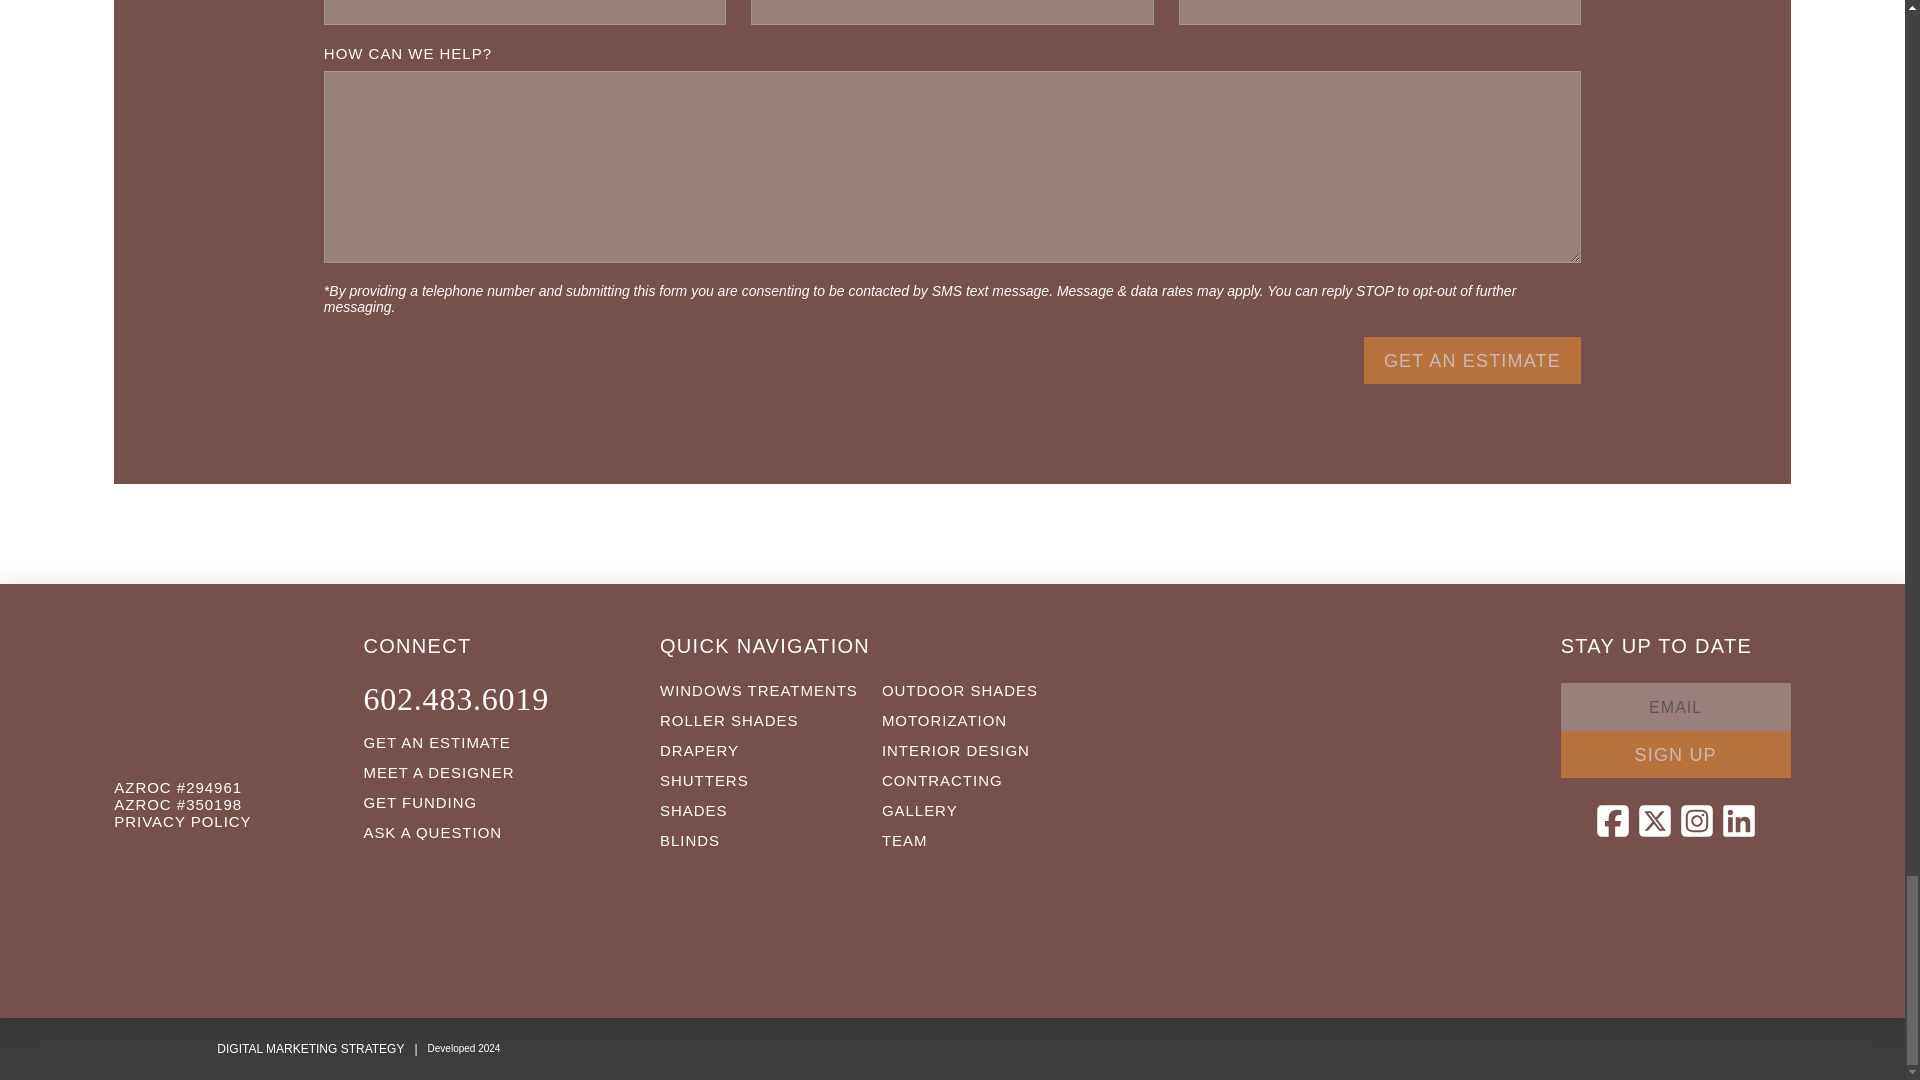 The height and width of the screenshot is (1080, 1920). I want to click on DRAPERY, so click(698, 750).